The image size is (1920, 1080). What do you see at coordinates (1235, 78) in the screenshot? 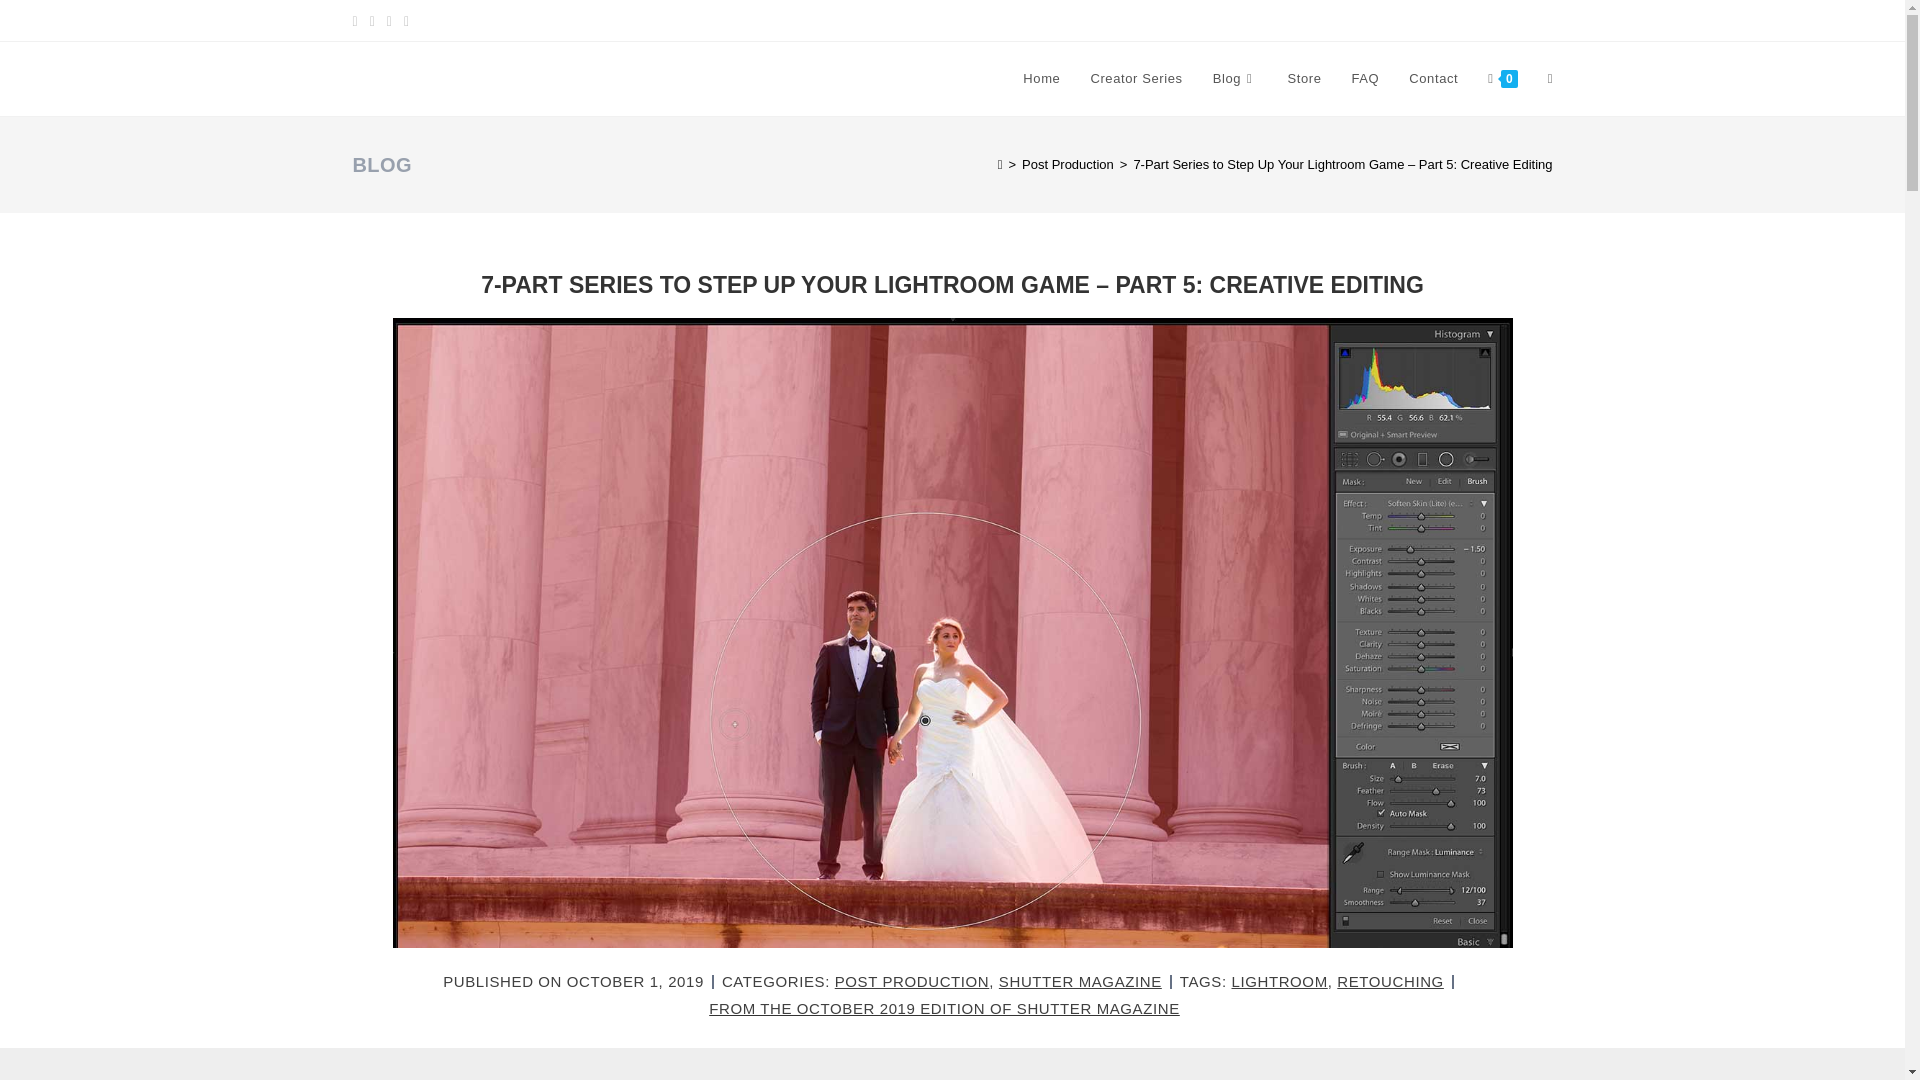
I see `Blog` at bounding box center [1235, 78].